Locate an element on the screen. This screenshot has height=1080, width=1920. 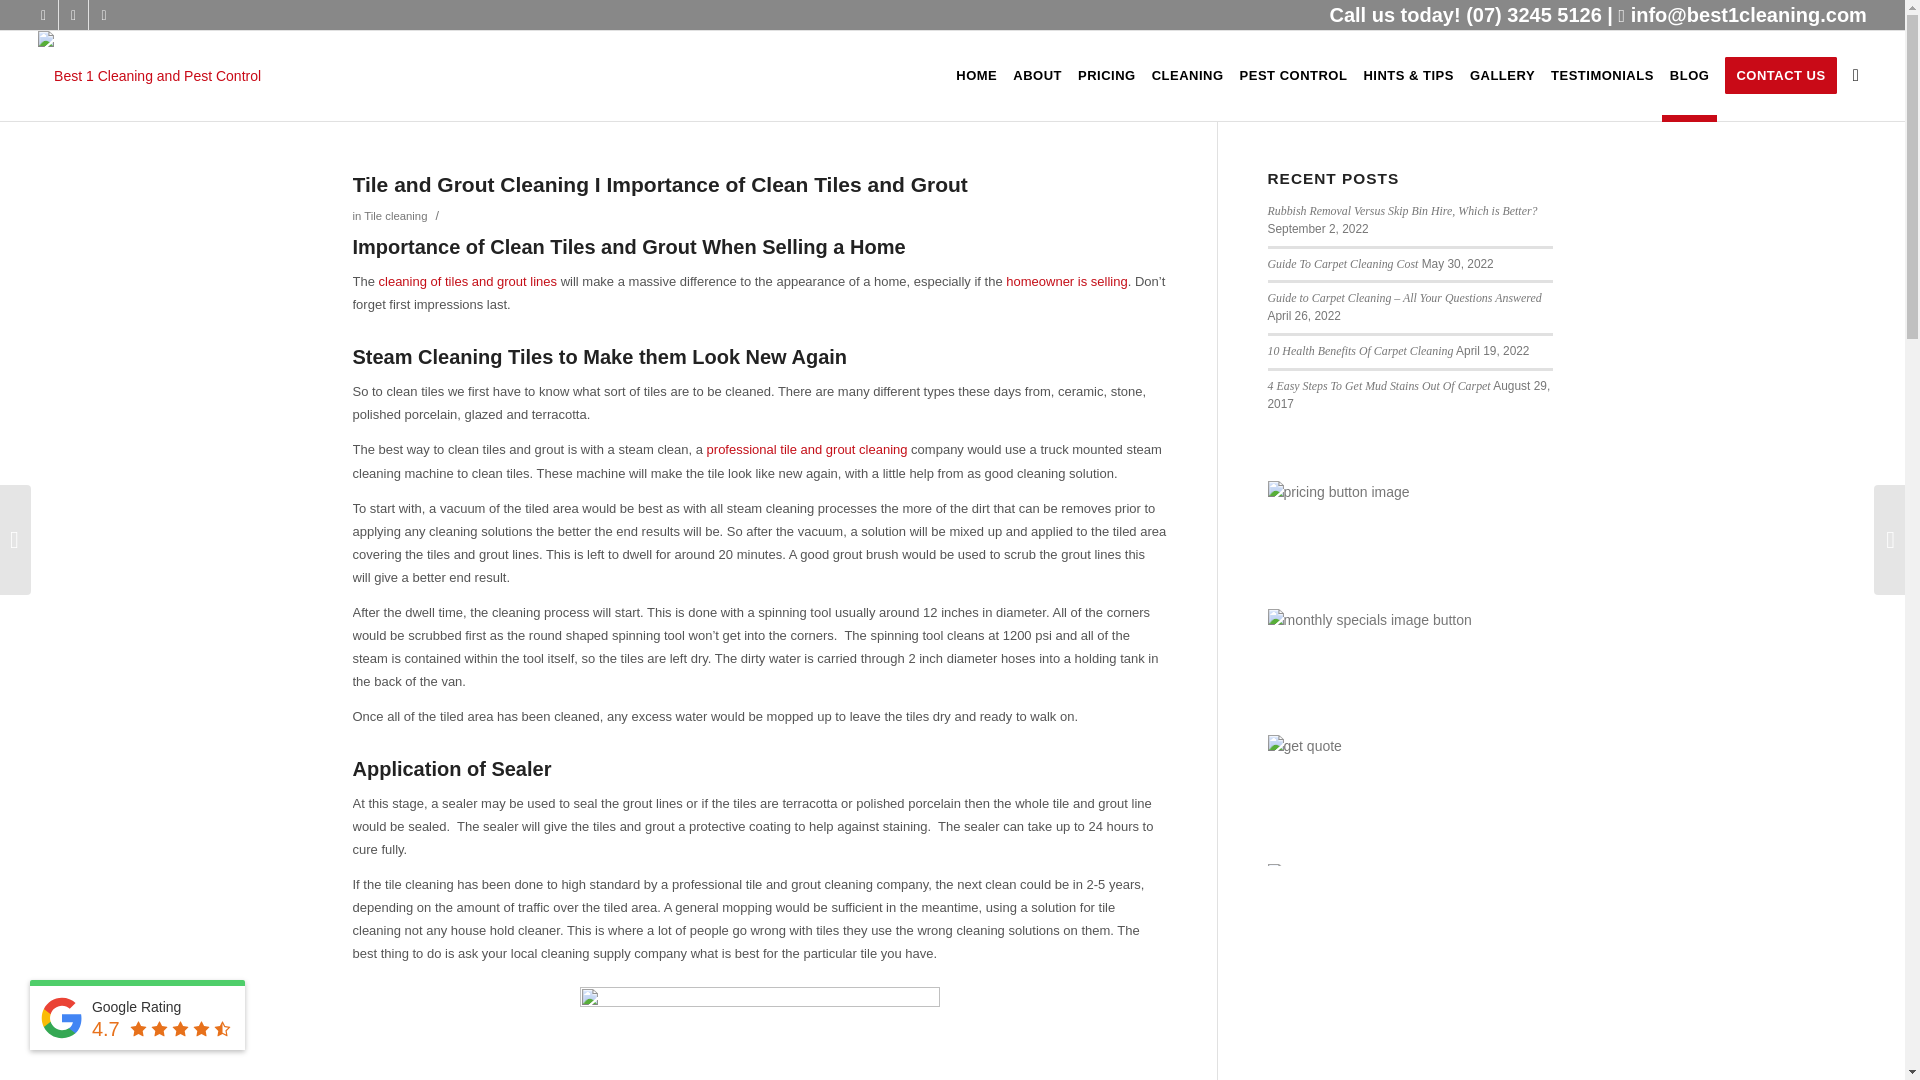
Facebook is located at coordinates (42, 15).